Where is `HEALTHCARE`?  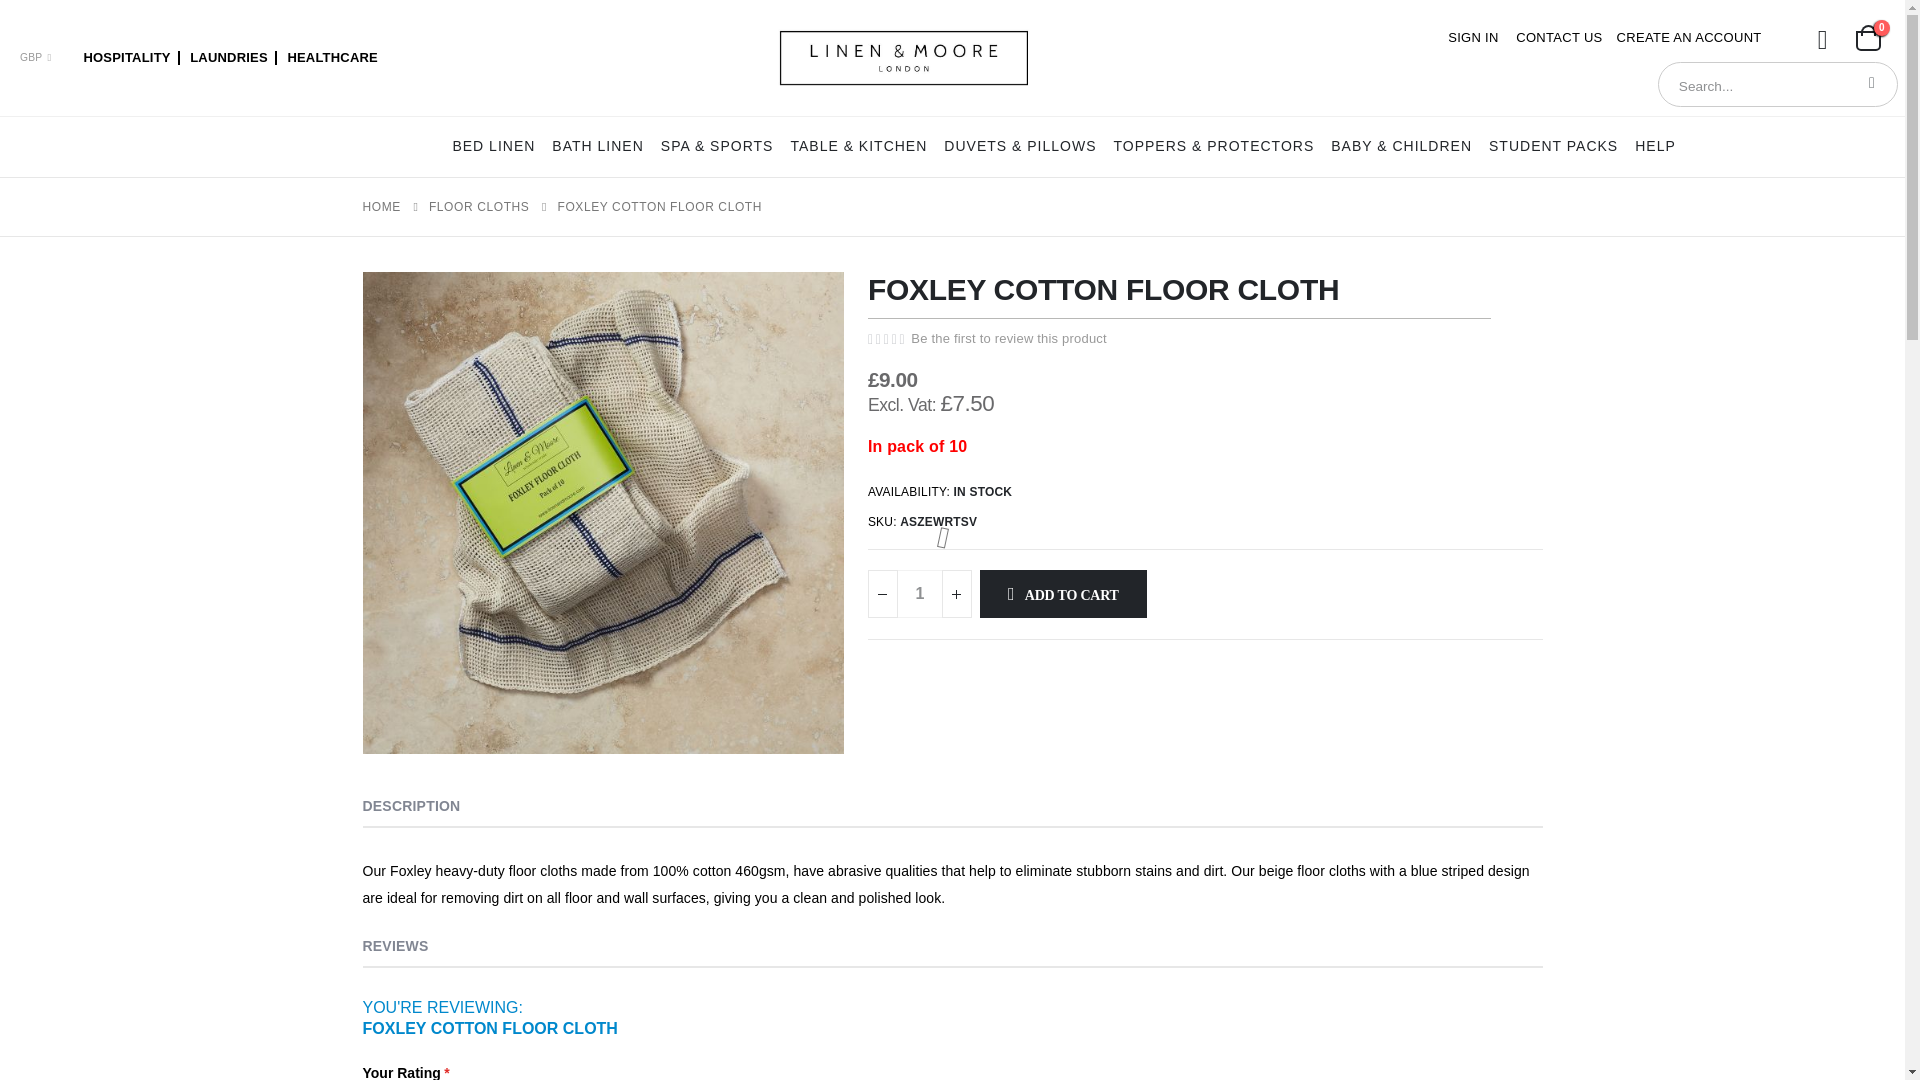
HEALTHCARE is located at coordinates (332, 56).